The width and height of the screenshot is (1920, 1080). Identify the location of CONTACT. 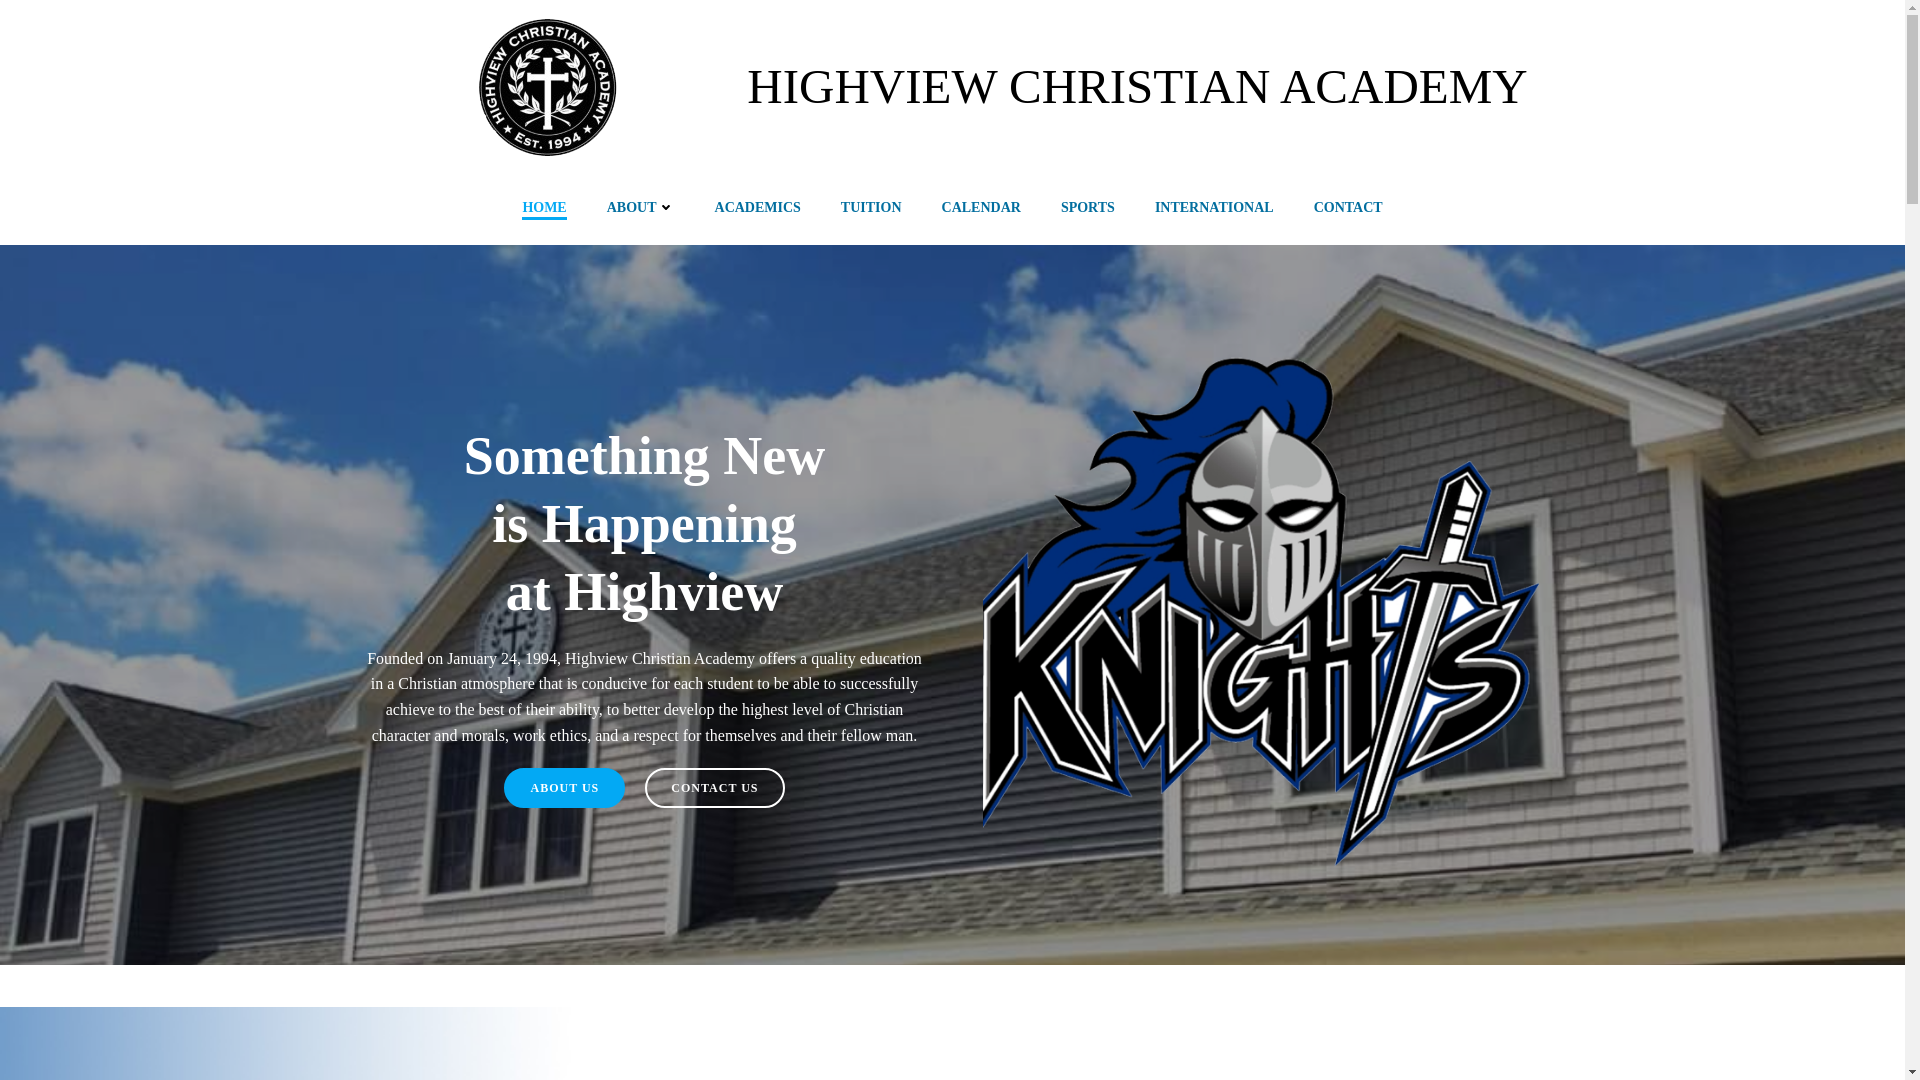
(1348, 207).